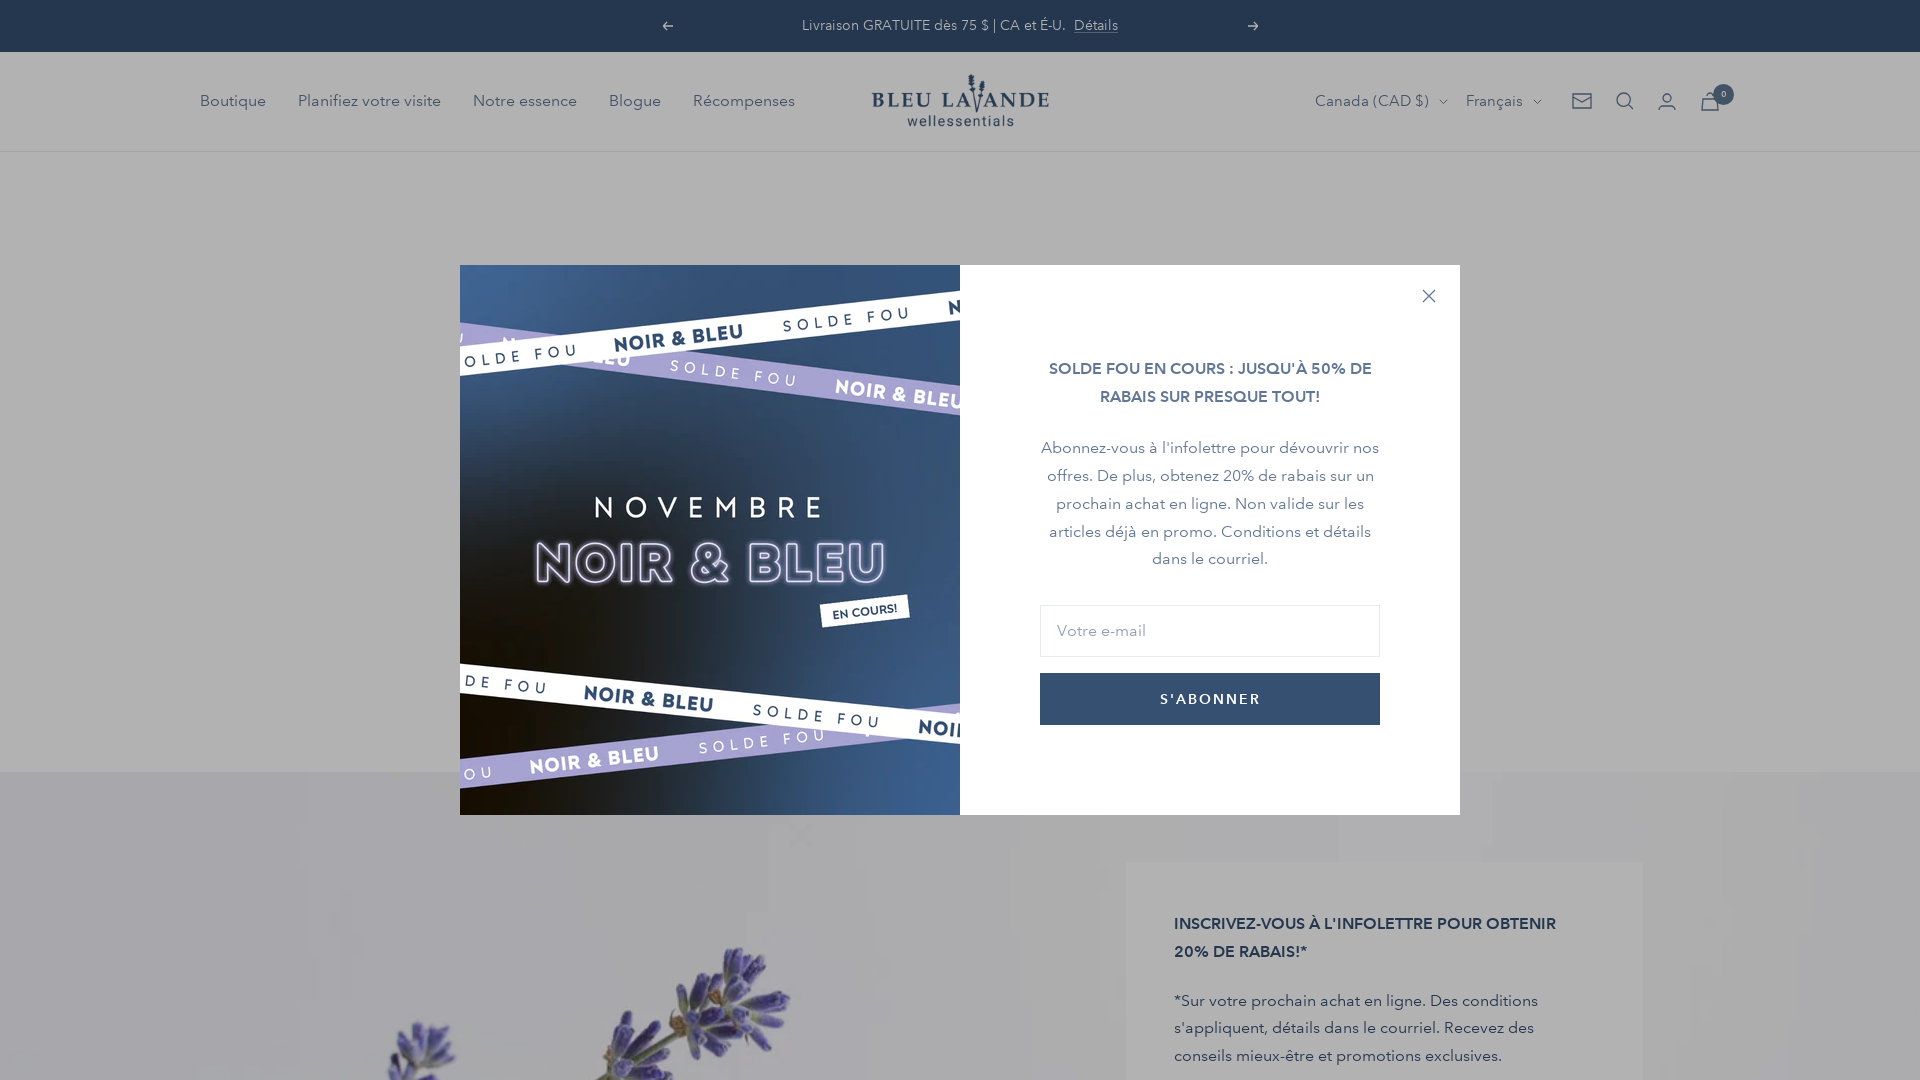  Describe the element at coordinates (1367, 207) in the screenshot. I see `US` at that location.